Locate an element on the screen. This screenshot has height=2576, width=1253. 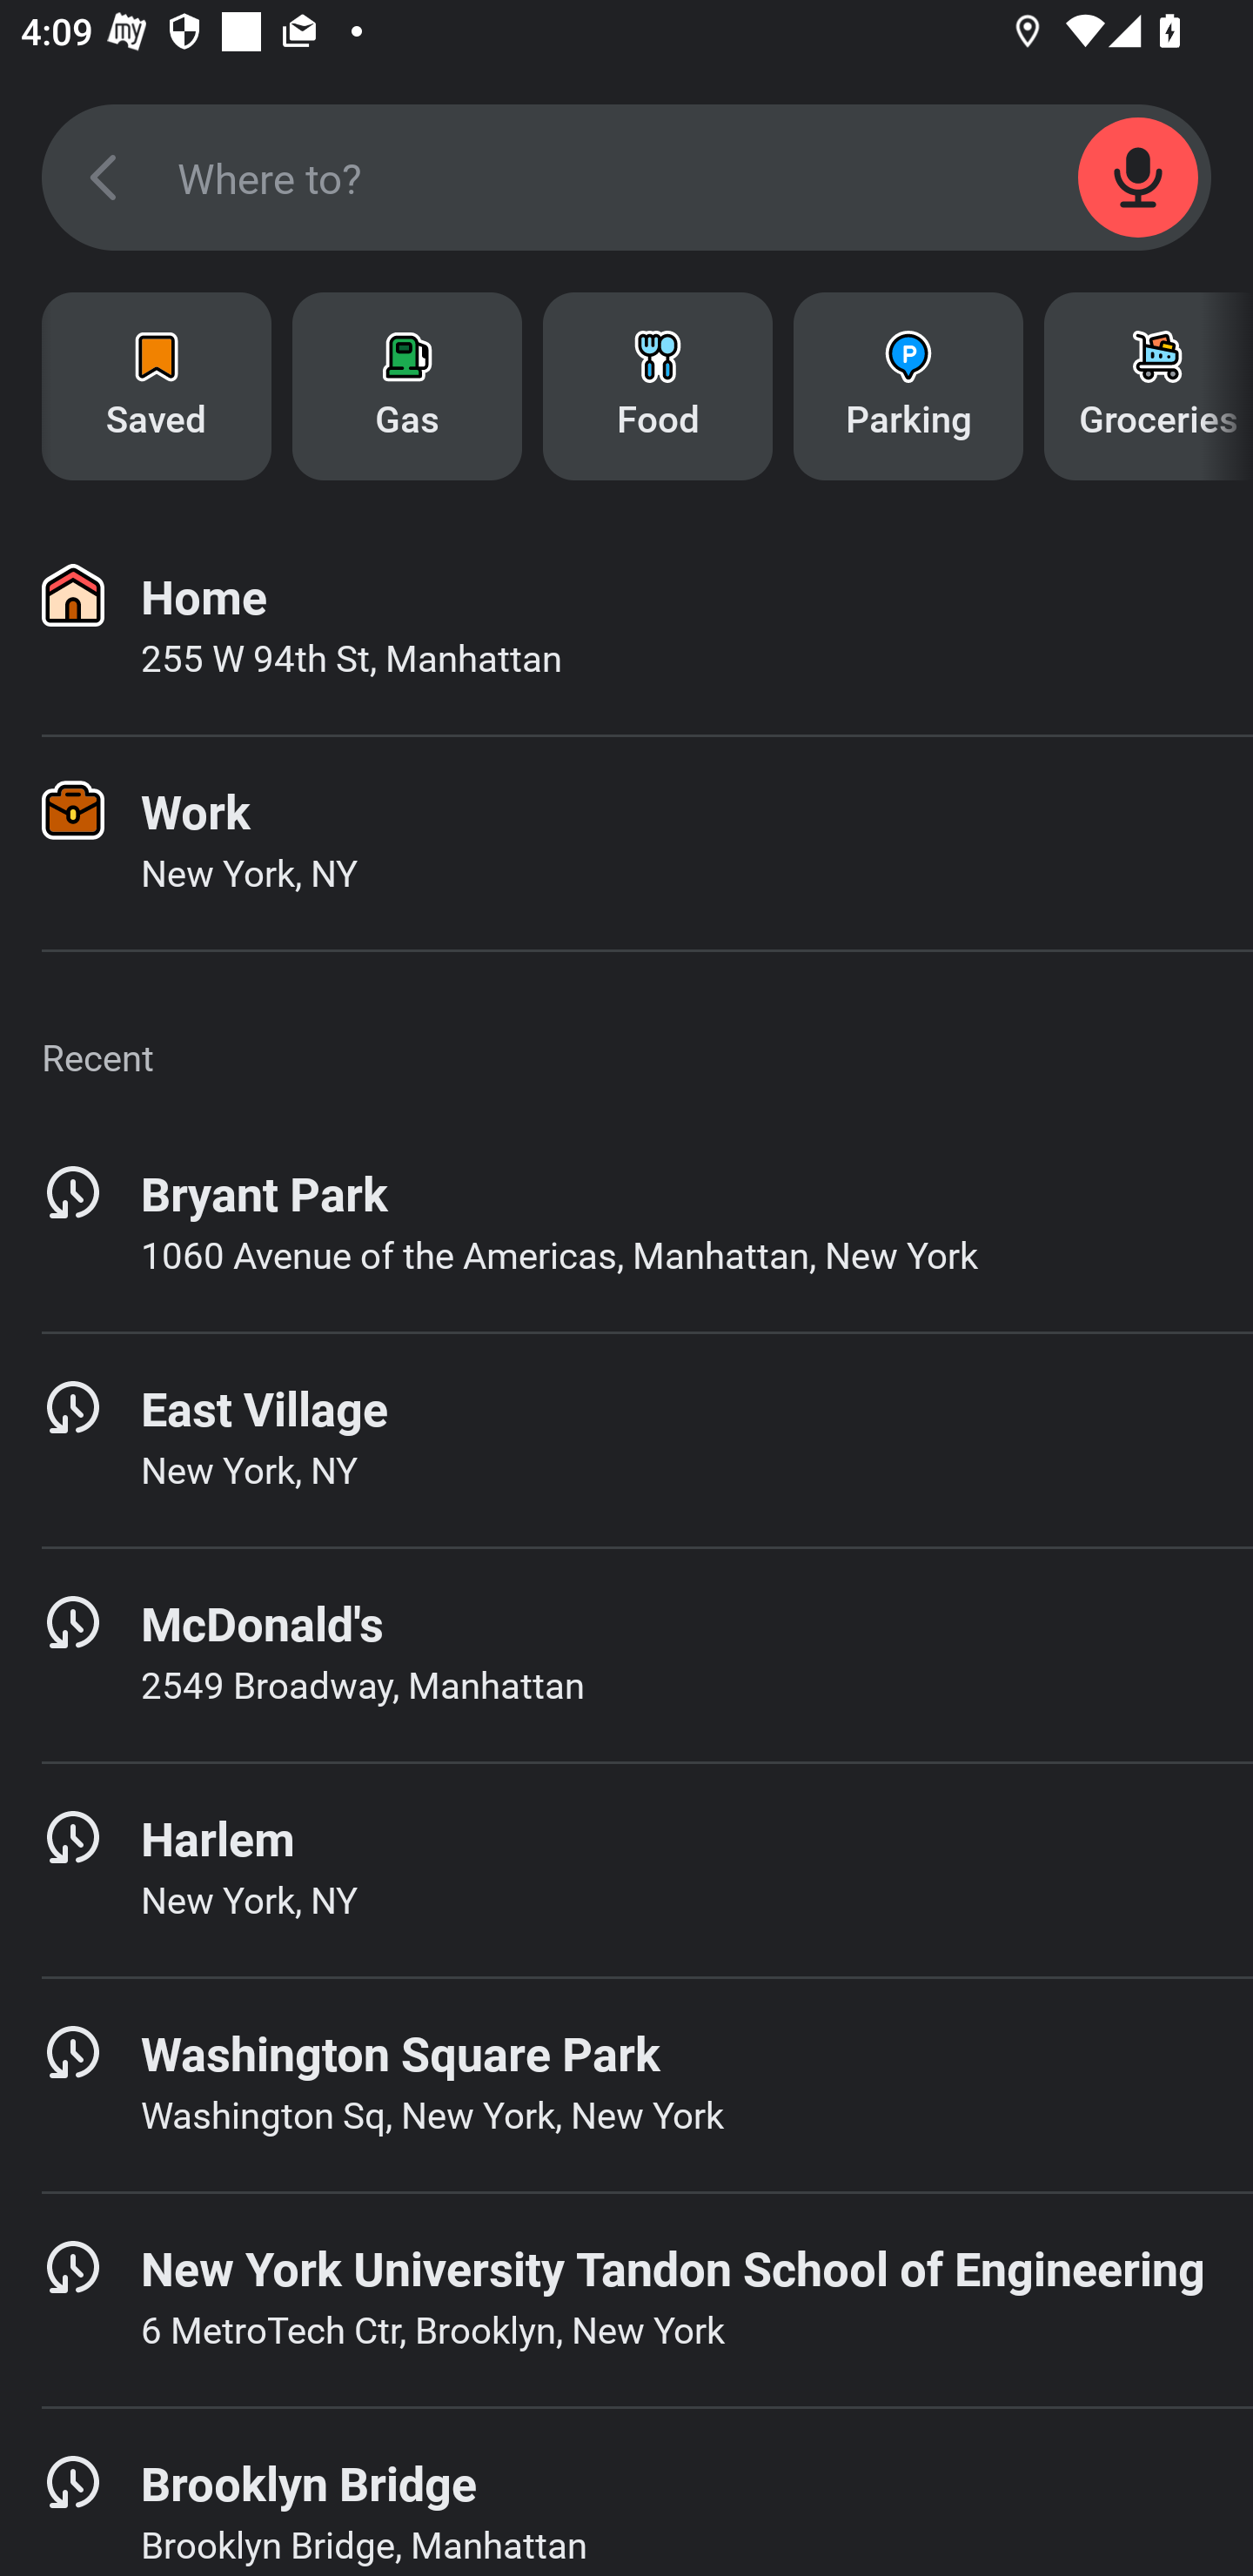
McDonald's 2549 Broadway, Manhattan is located at coordinates (626, 1654).